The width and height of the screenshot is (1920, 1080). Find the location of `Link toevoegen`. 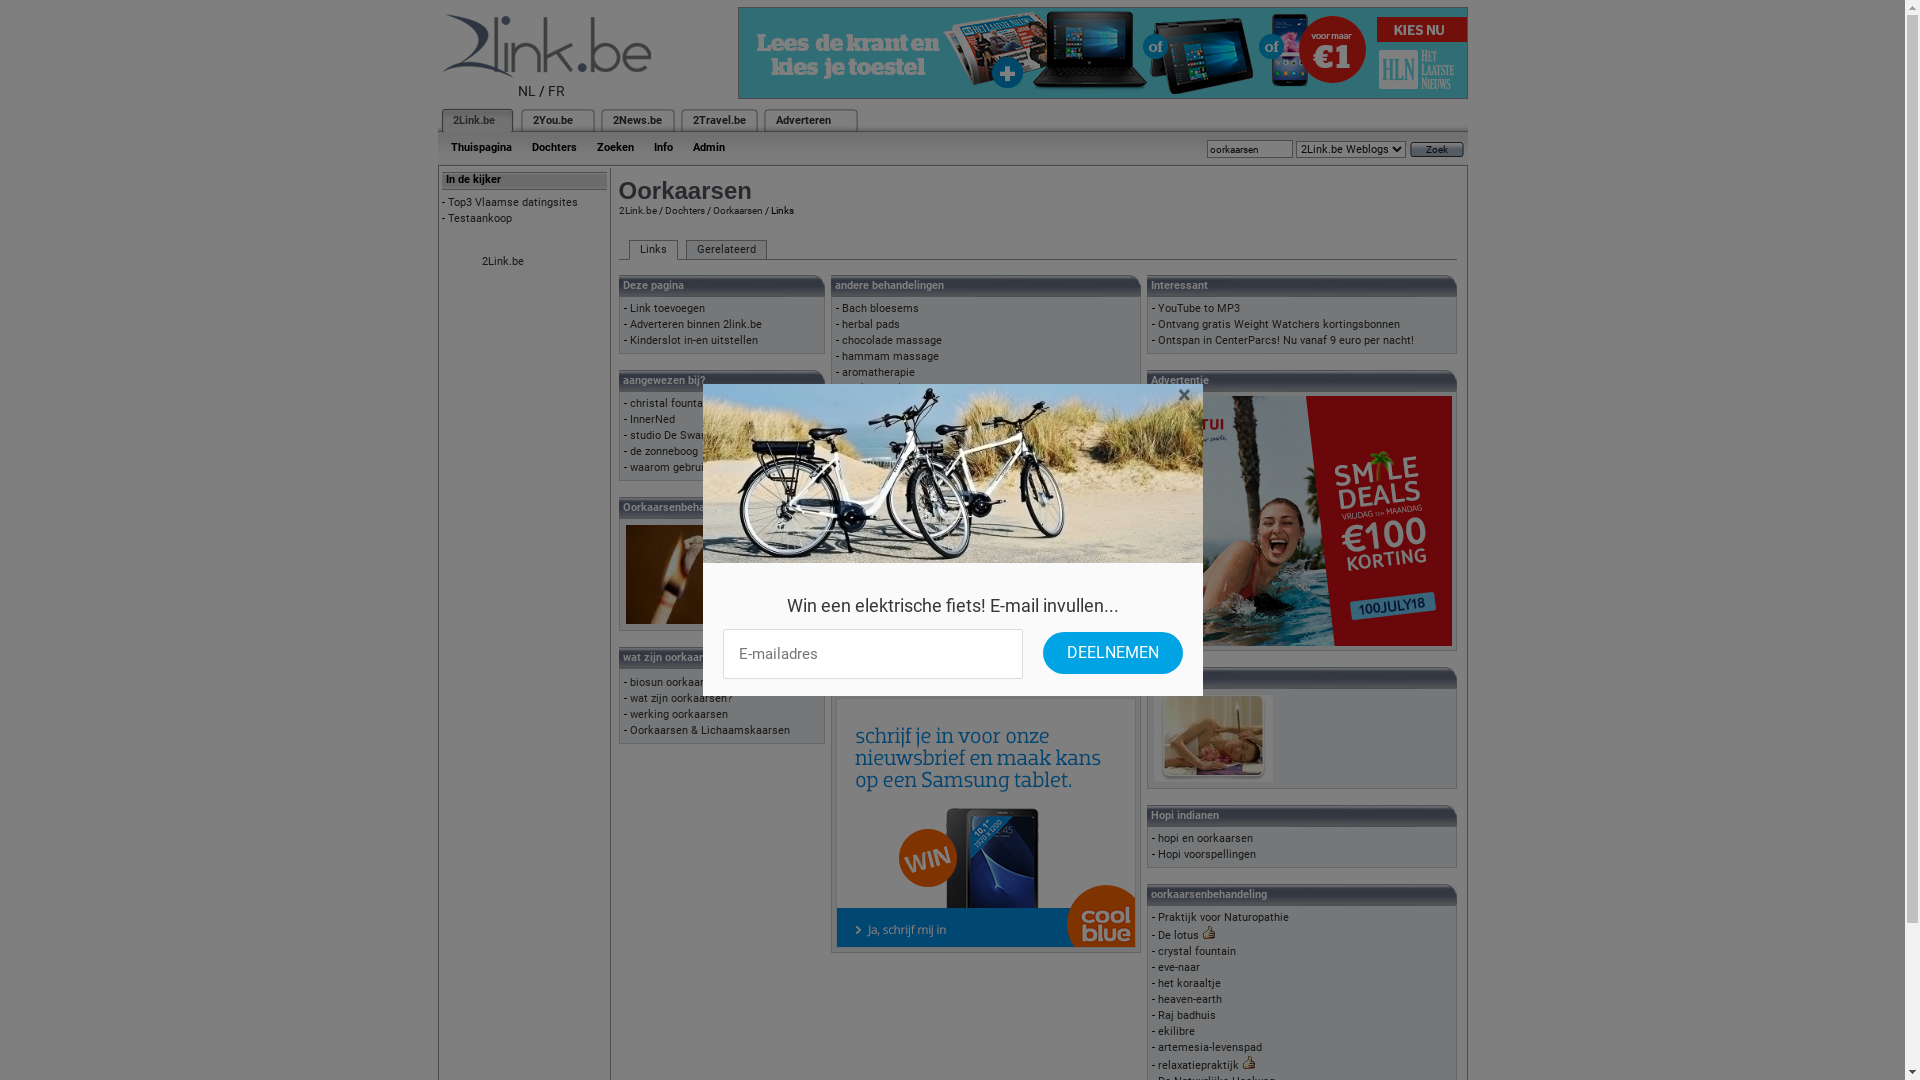

Link toevoegen is located at coordinates (668, 308).